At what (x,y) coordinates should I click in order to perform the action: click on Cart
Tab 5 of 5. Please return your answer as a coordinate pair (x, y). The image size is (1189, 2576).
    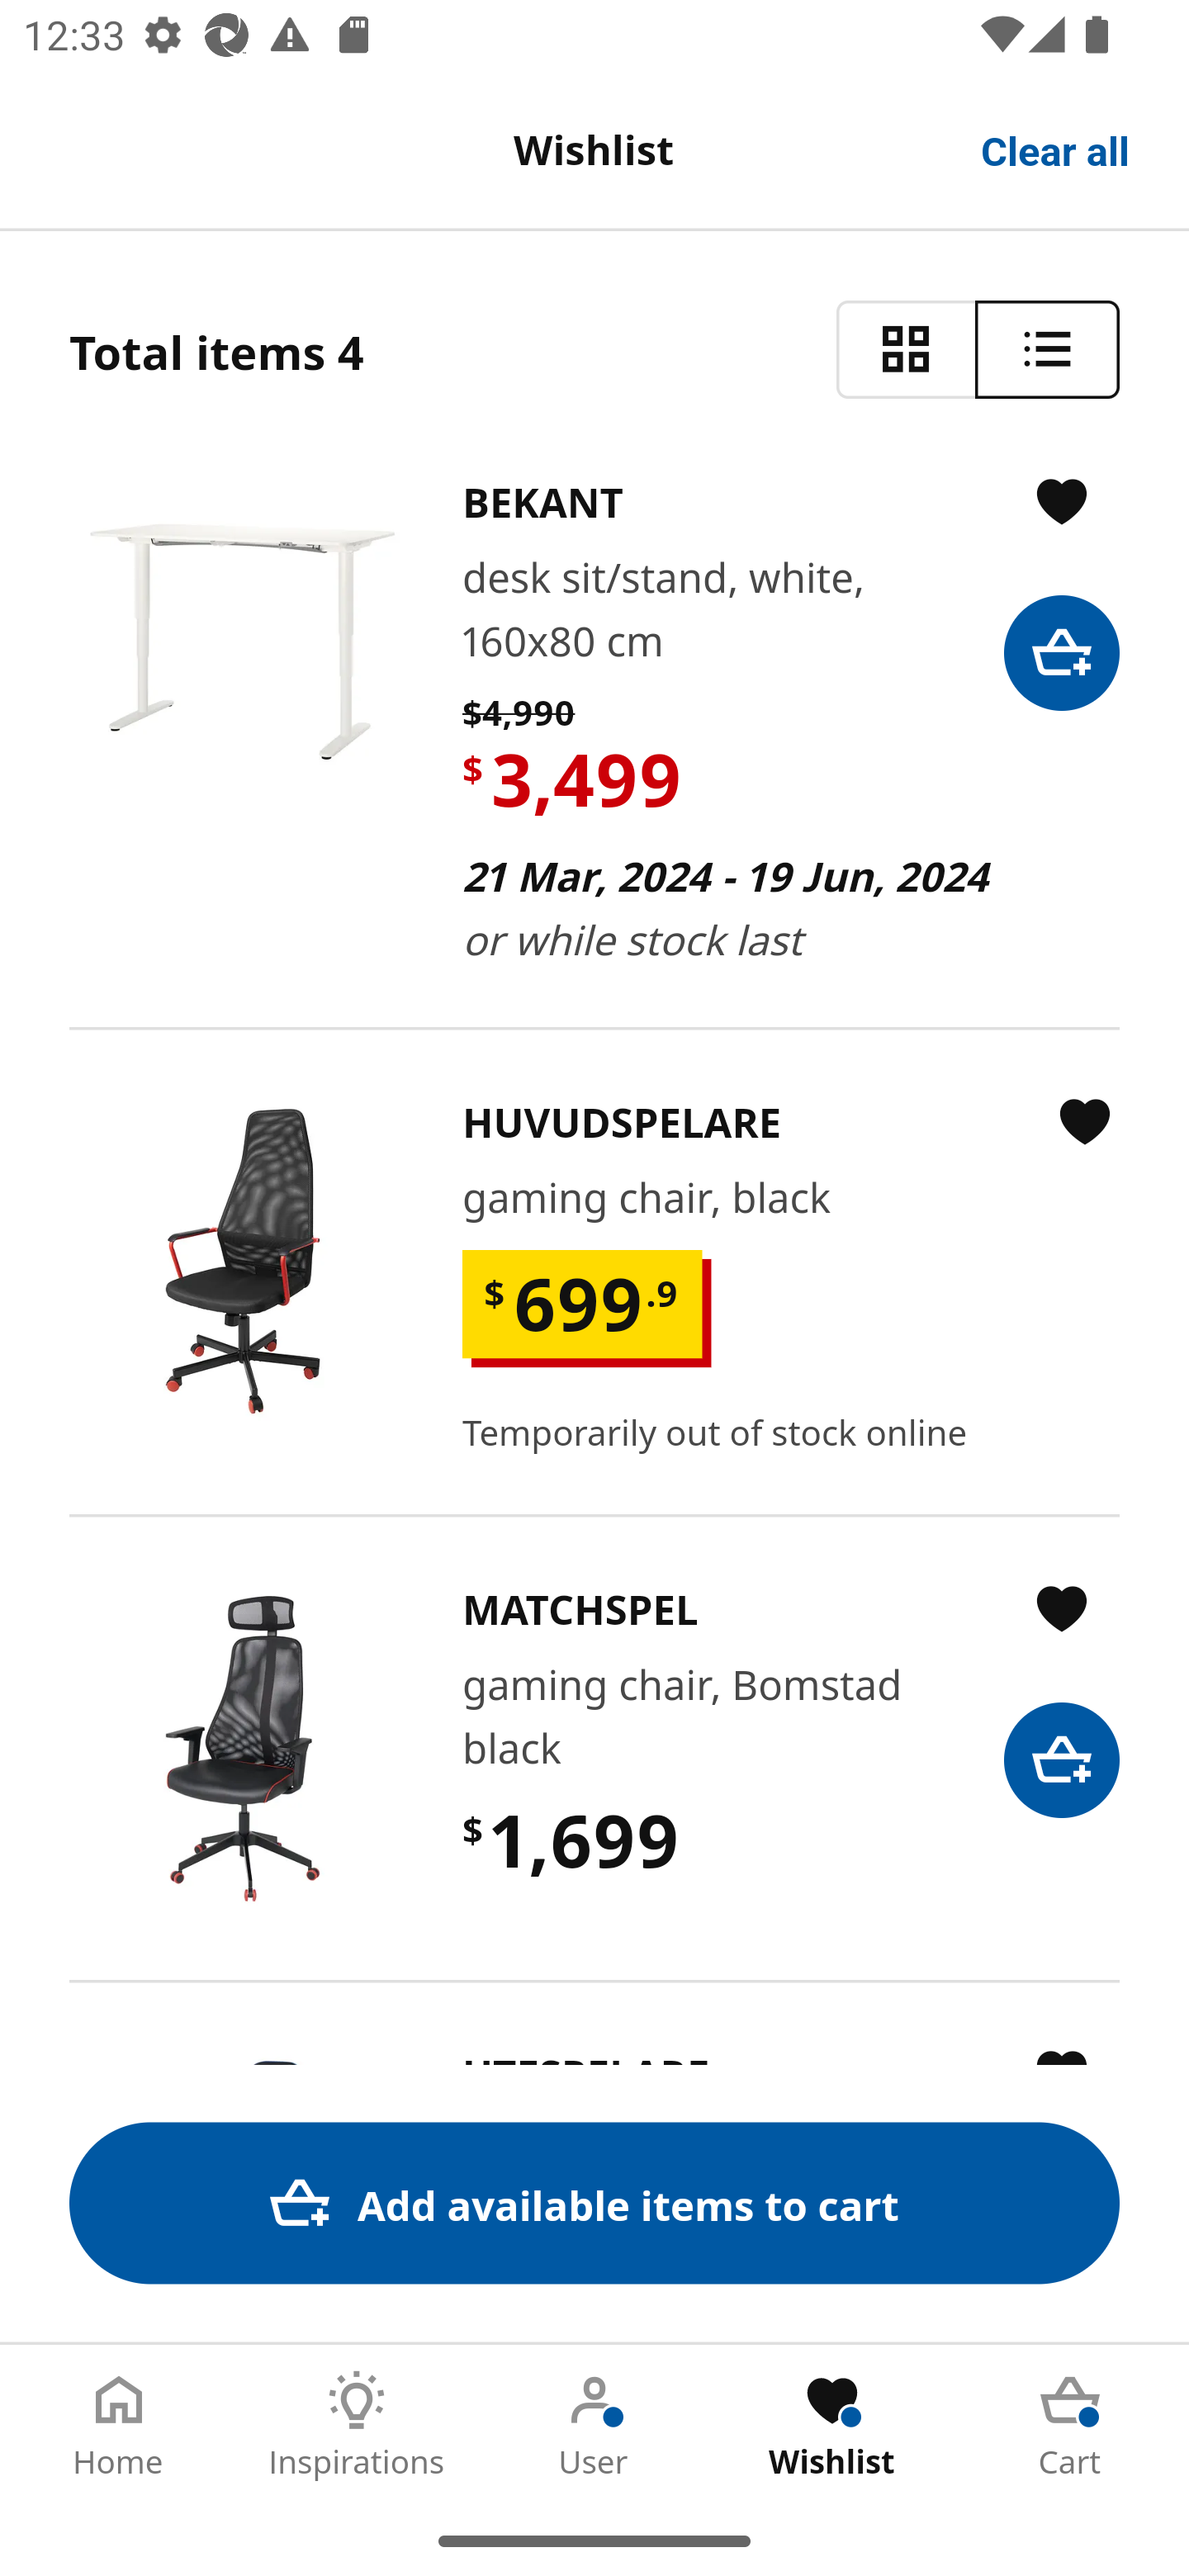
    Looking at the image, I should click on (1070, 2425).